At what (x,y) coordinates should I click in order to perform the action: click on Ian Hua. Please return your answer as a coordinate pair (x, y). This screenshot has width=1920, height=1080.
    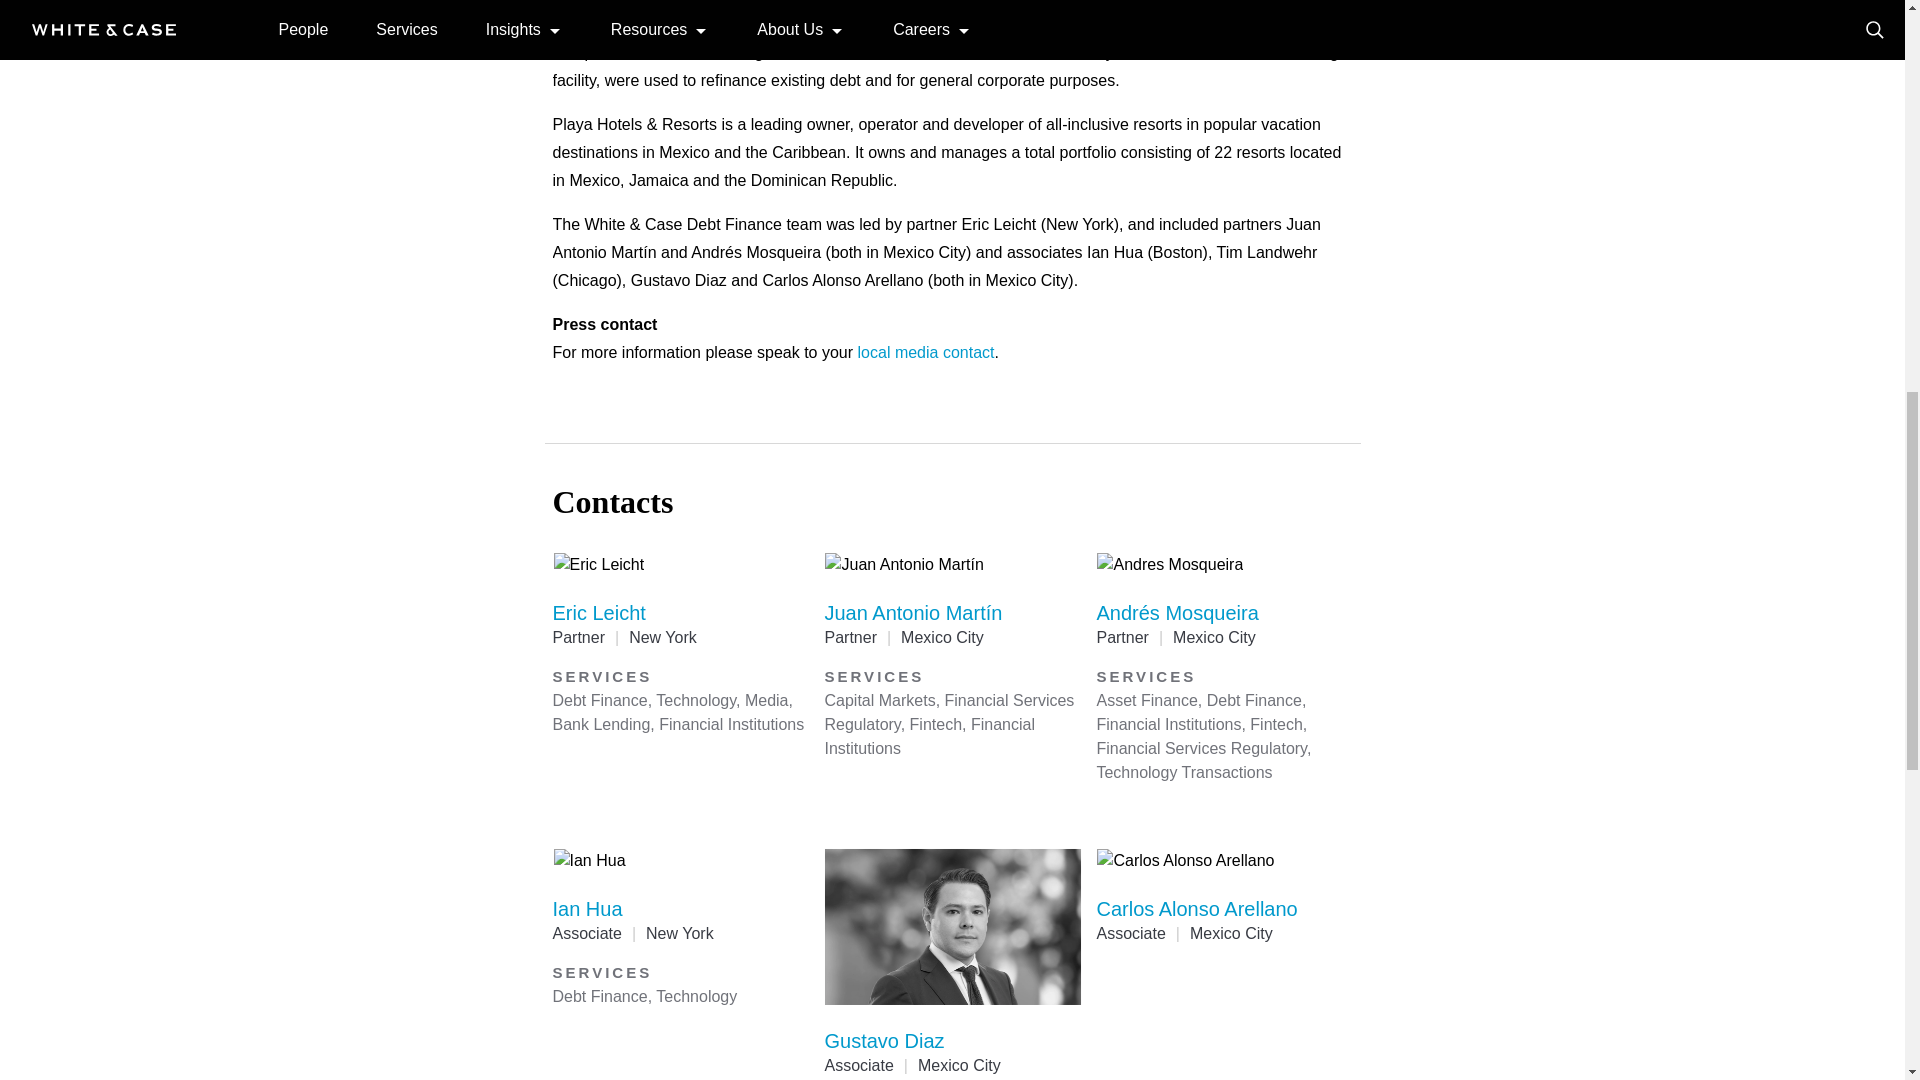
    Looking at the image, I should click on (587, 908).